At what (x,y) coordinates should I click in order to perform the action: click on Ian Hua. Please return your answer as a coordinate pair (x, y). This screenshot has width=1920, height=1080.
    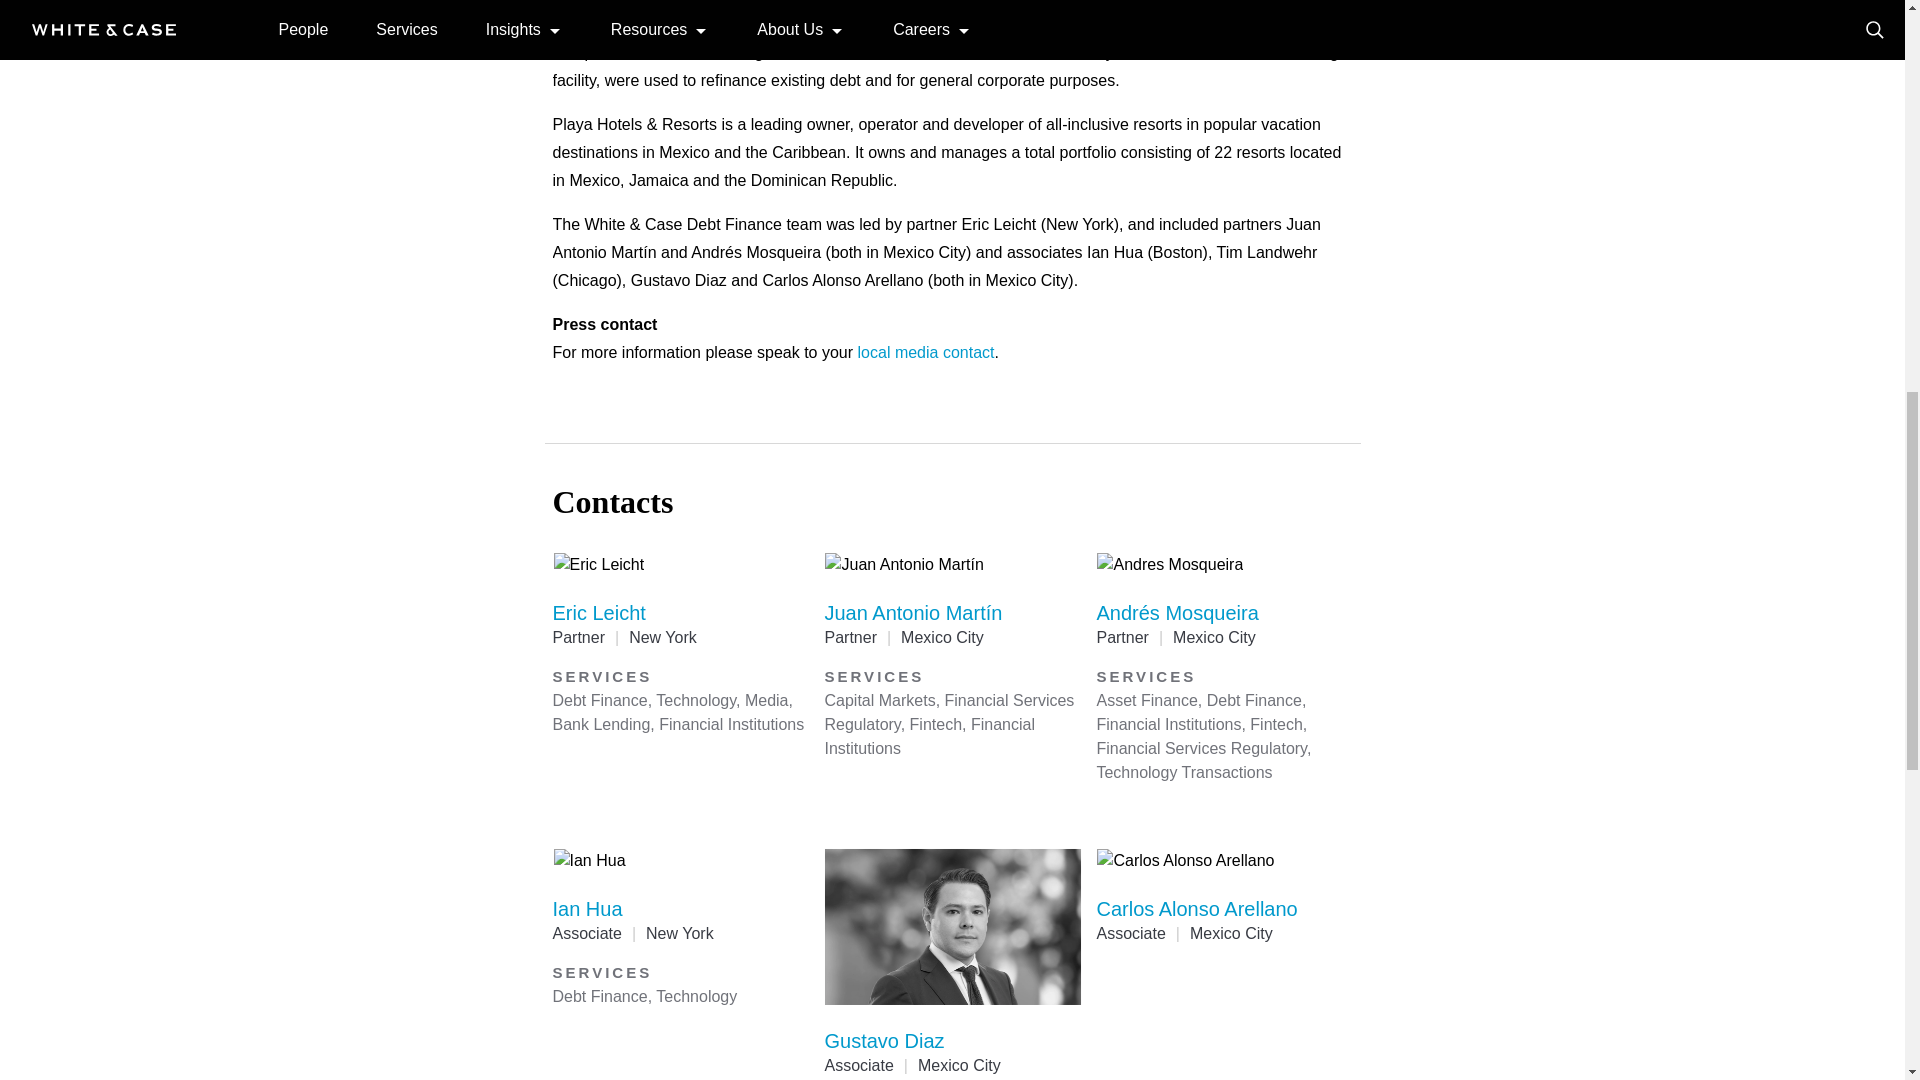
    Looking at the image, I should click on (587, 908).